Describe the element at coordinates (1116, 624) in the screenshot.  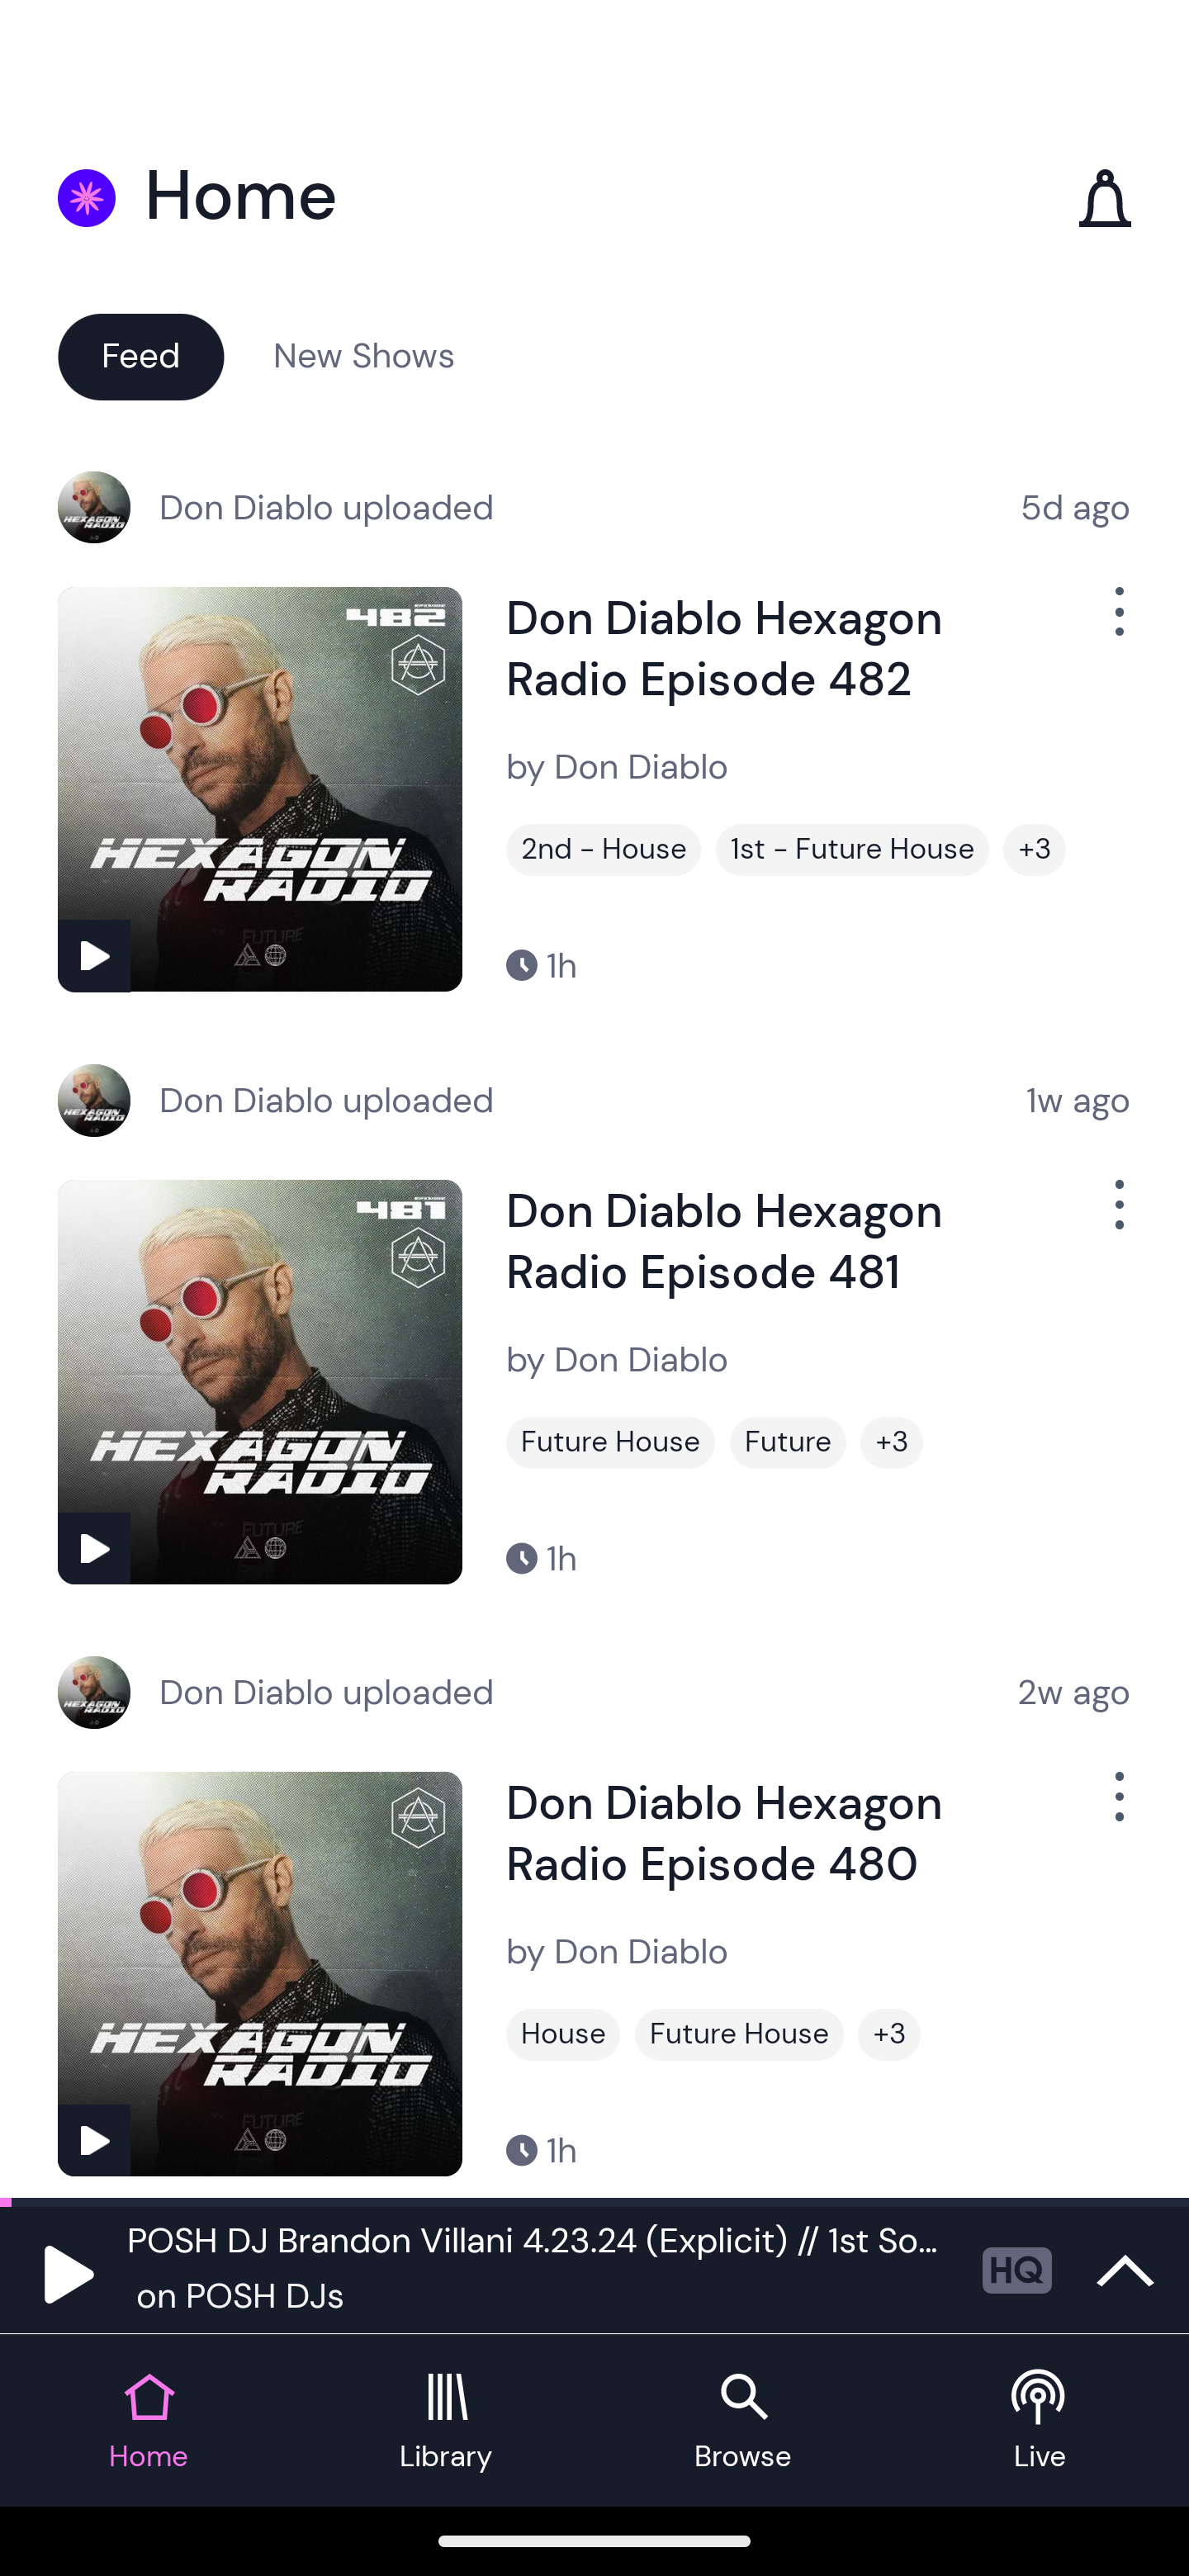
I see `Show Options Menu Button` at that location.